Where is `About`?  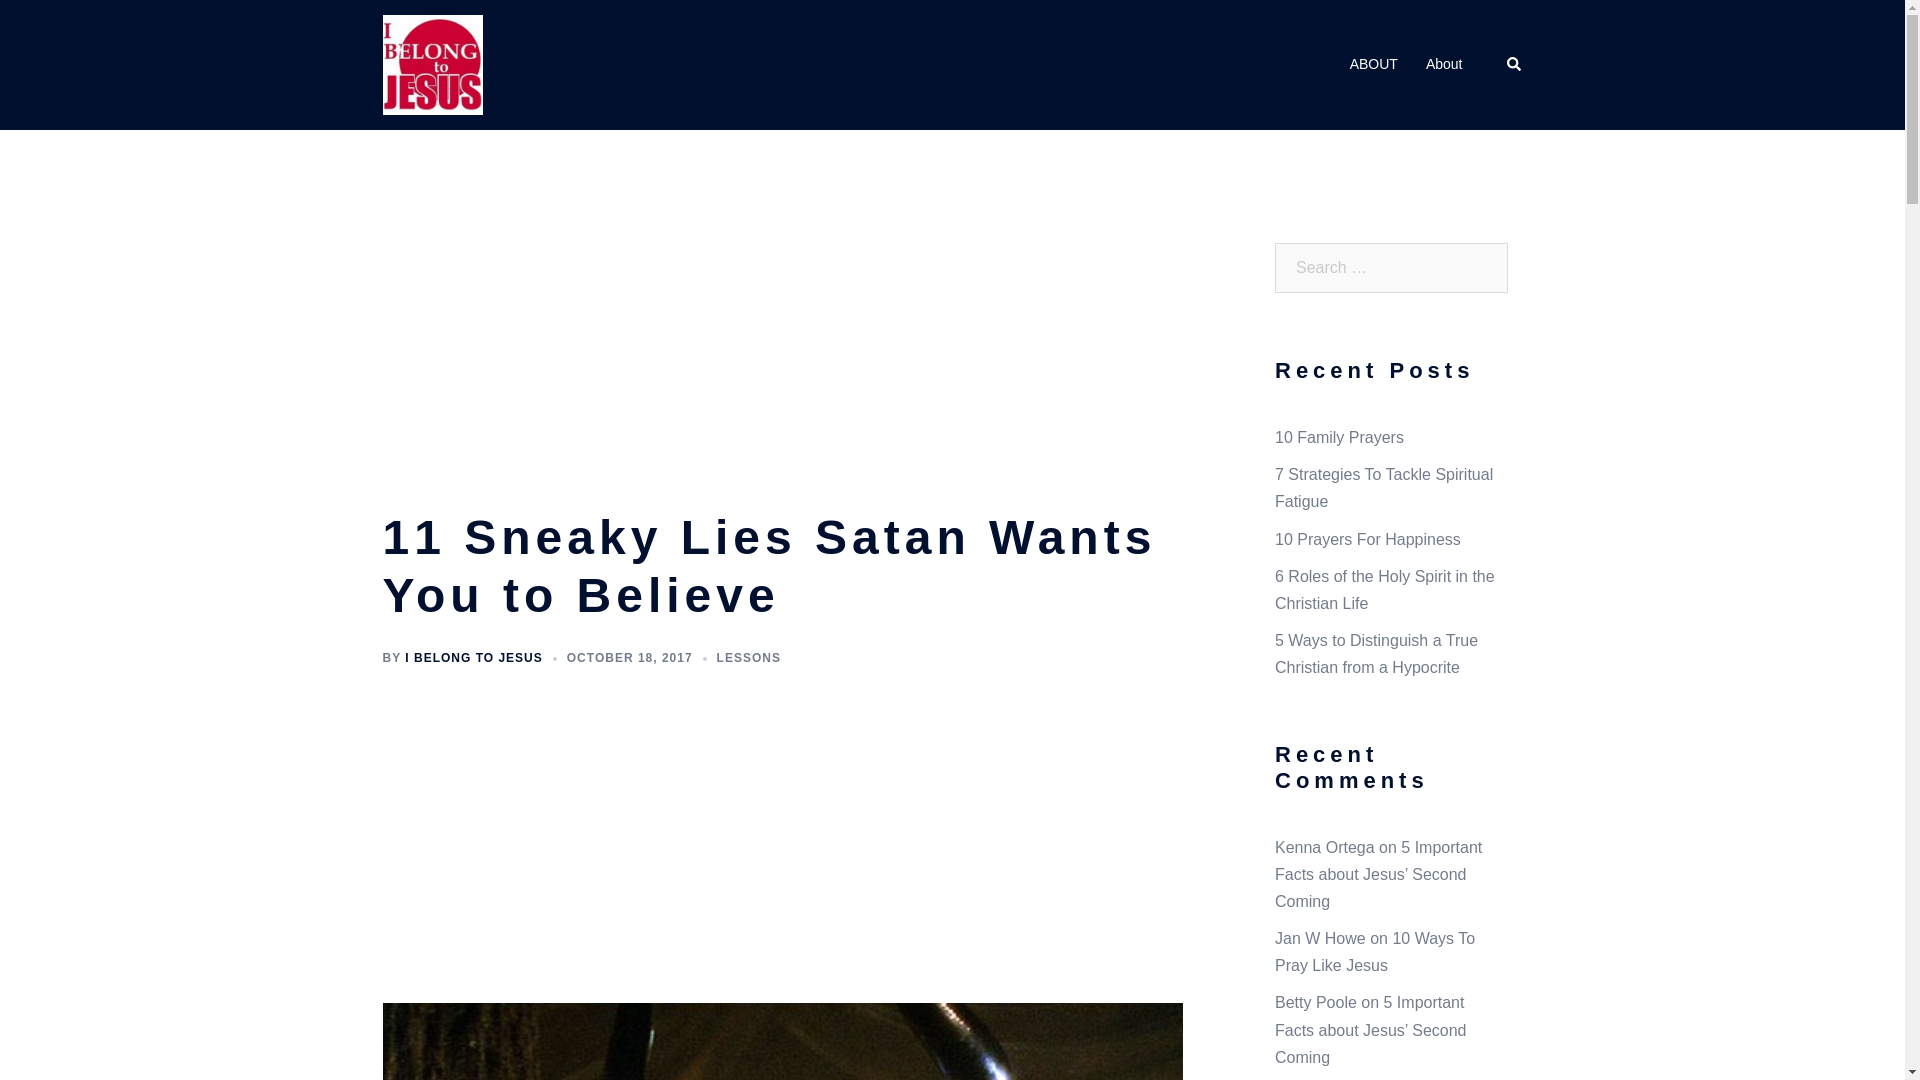 About is located at coordinates (1444, 64).